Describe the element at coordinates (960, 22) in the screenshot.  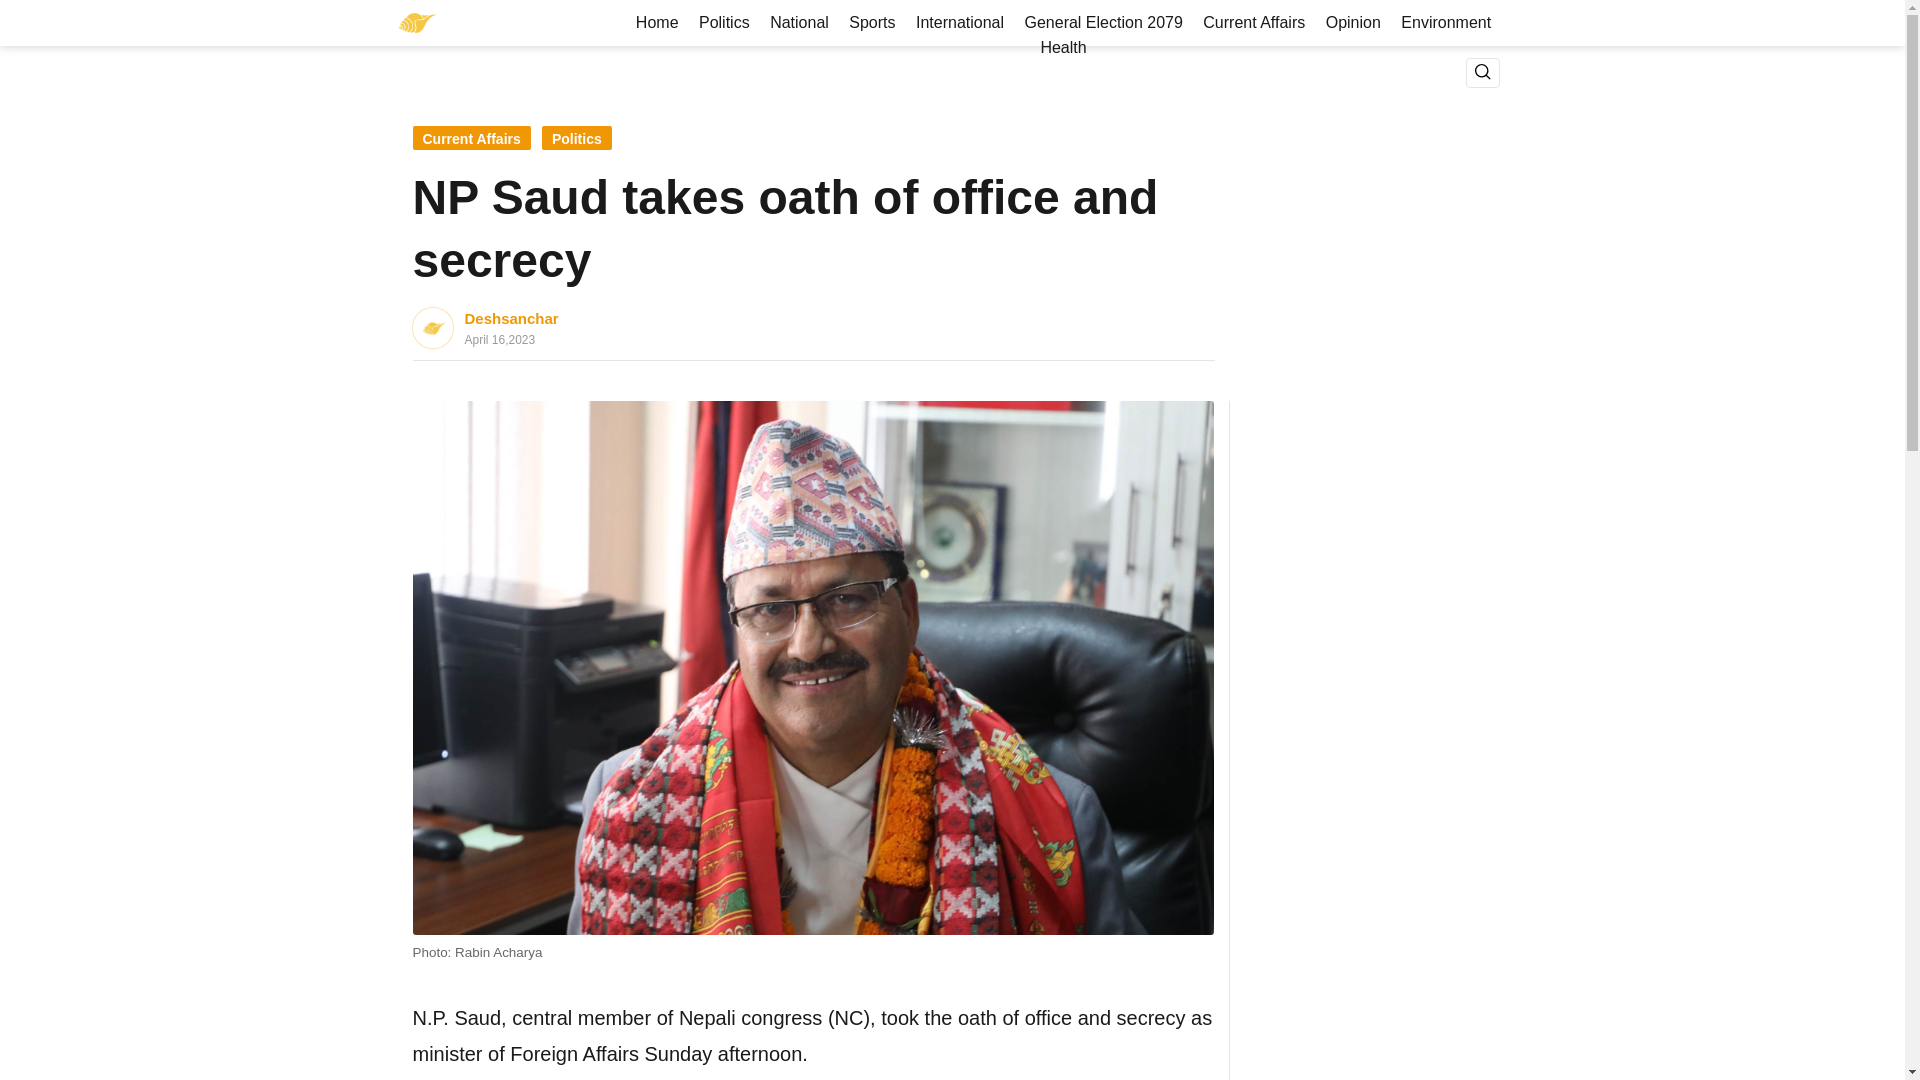
I see `International` at that location.